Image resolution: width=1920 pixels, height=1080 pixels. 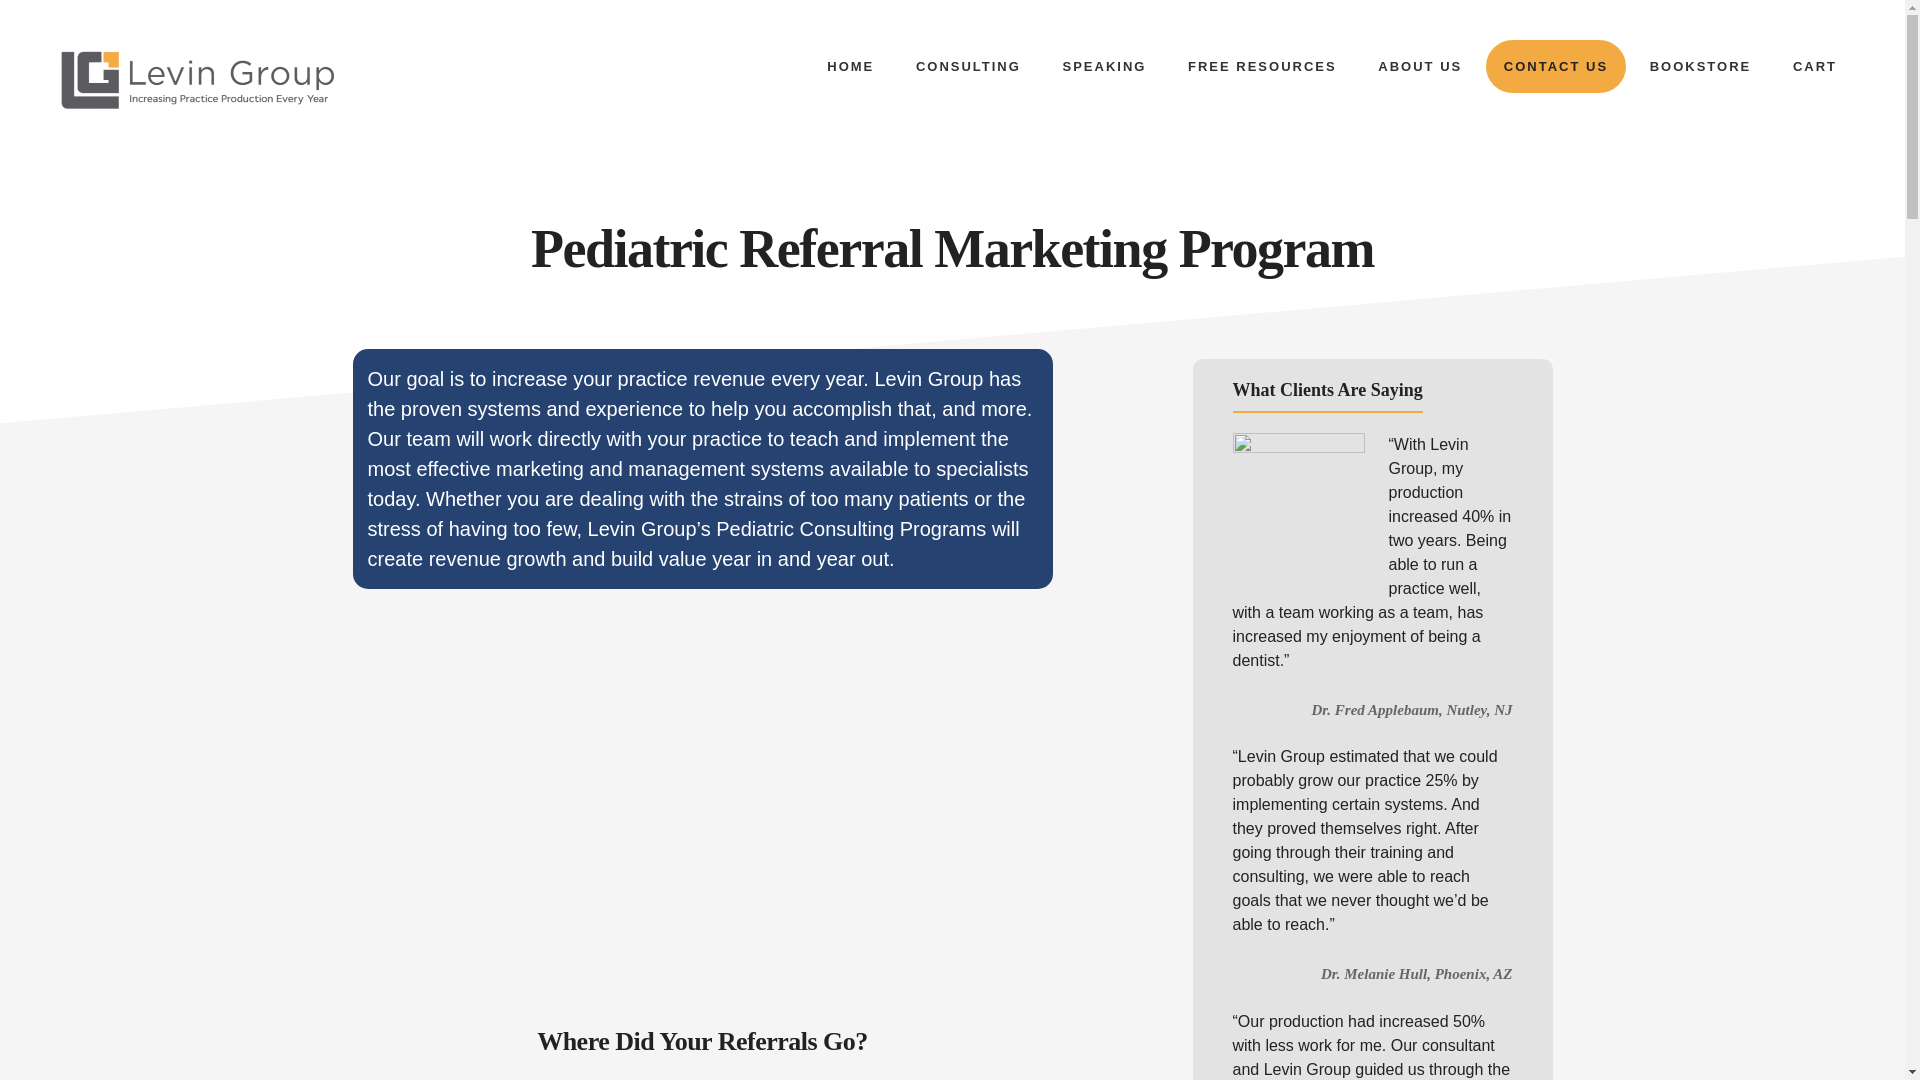 What do you see at coordinates (1420, 66) in the screenshot?
I see `ABOUT US` at bounding box center [1420, 66].